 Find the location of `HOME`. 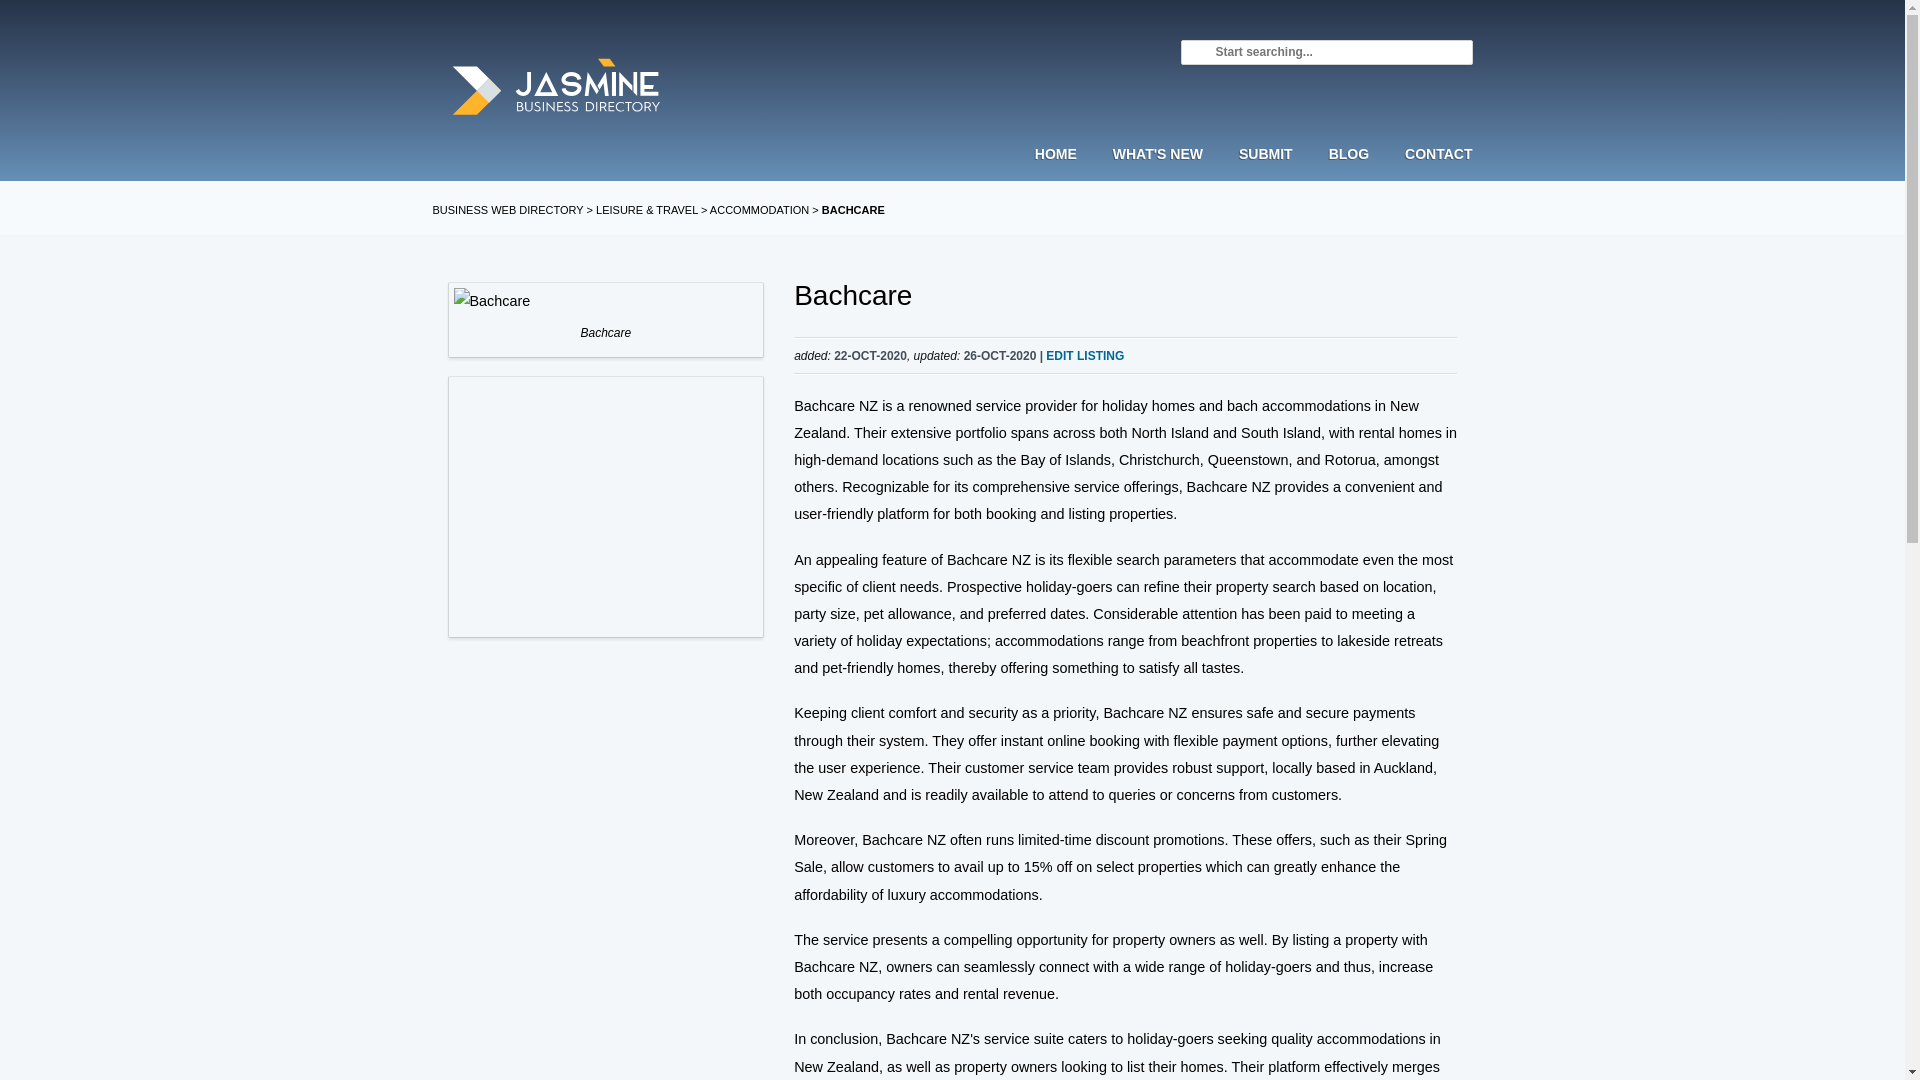

HOME is located at coordinates (1064, 172).